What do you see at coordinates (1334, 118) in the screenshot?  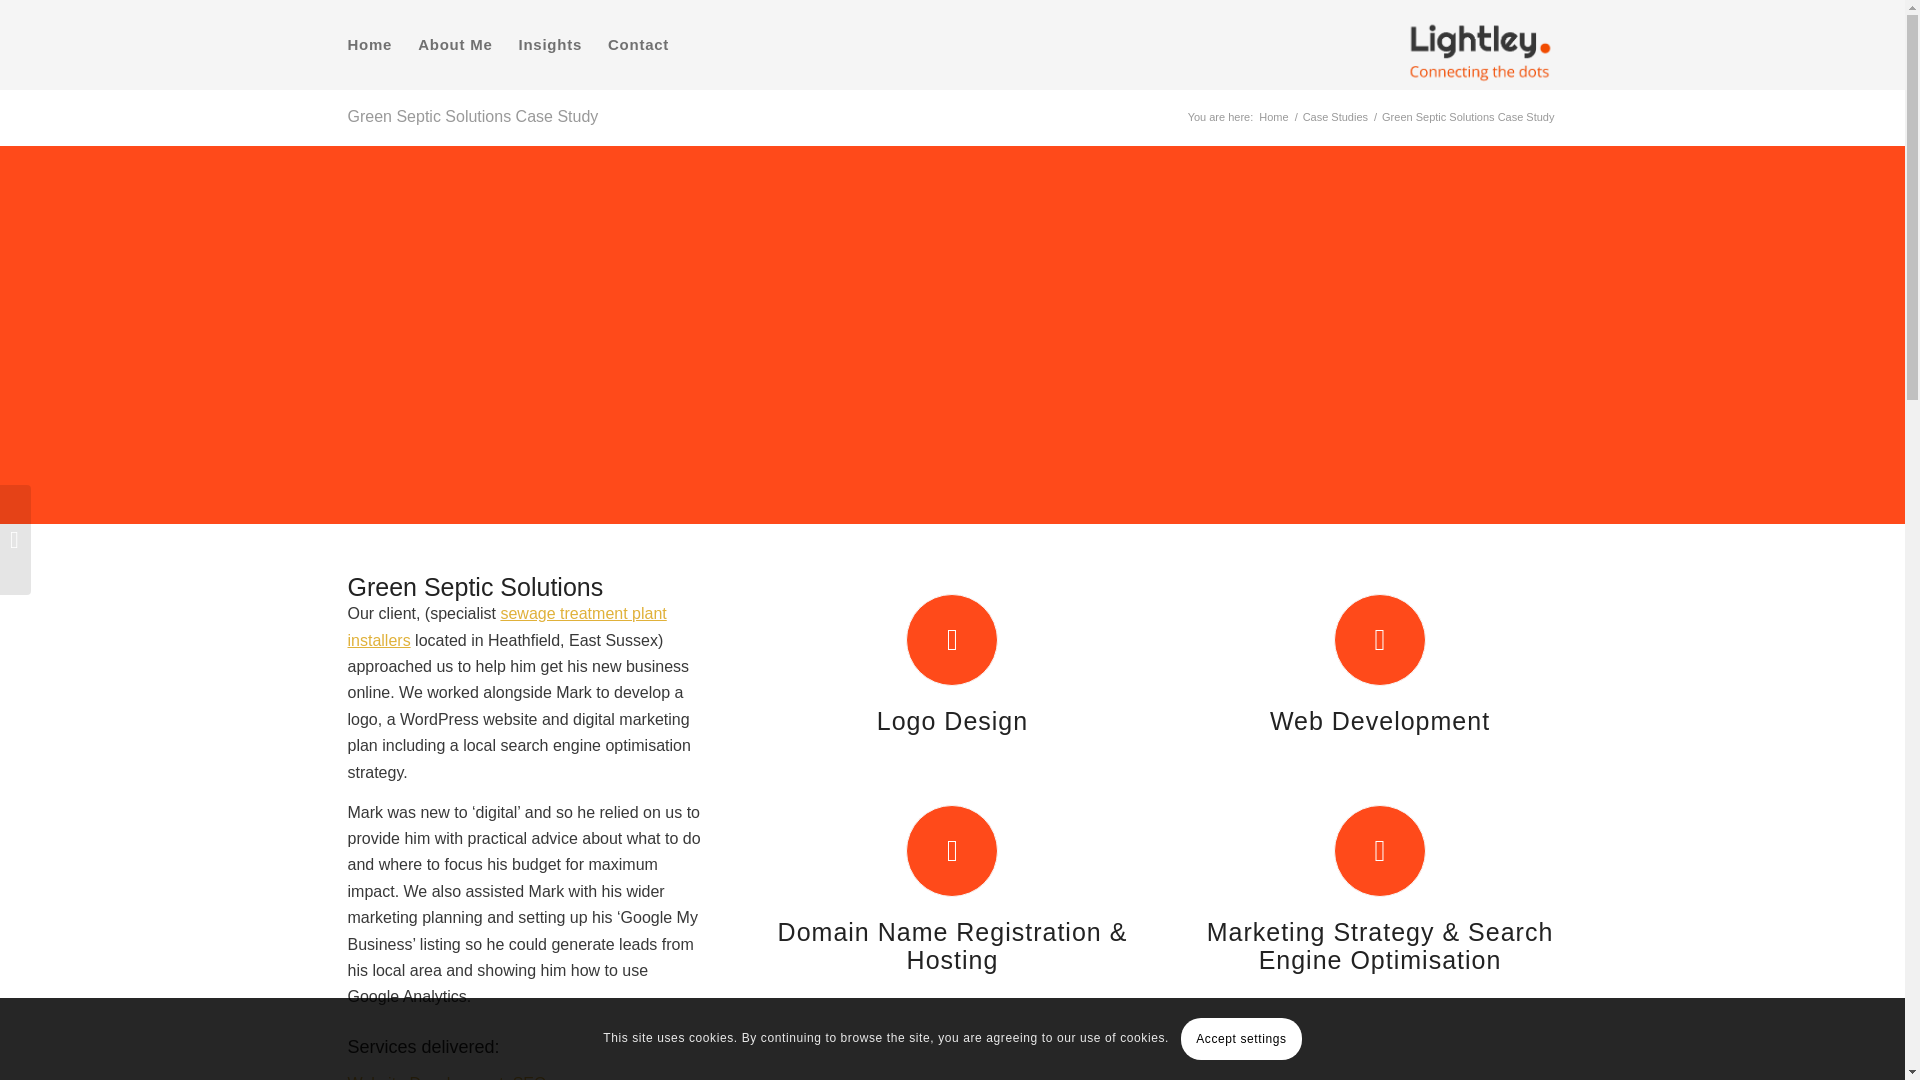 I see `Case Studies` at bounding box center [1334, 118].